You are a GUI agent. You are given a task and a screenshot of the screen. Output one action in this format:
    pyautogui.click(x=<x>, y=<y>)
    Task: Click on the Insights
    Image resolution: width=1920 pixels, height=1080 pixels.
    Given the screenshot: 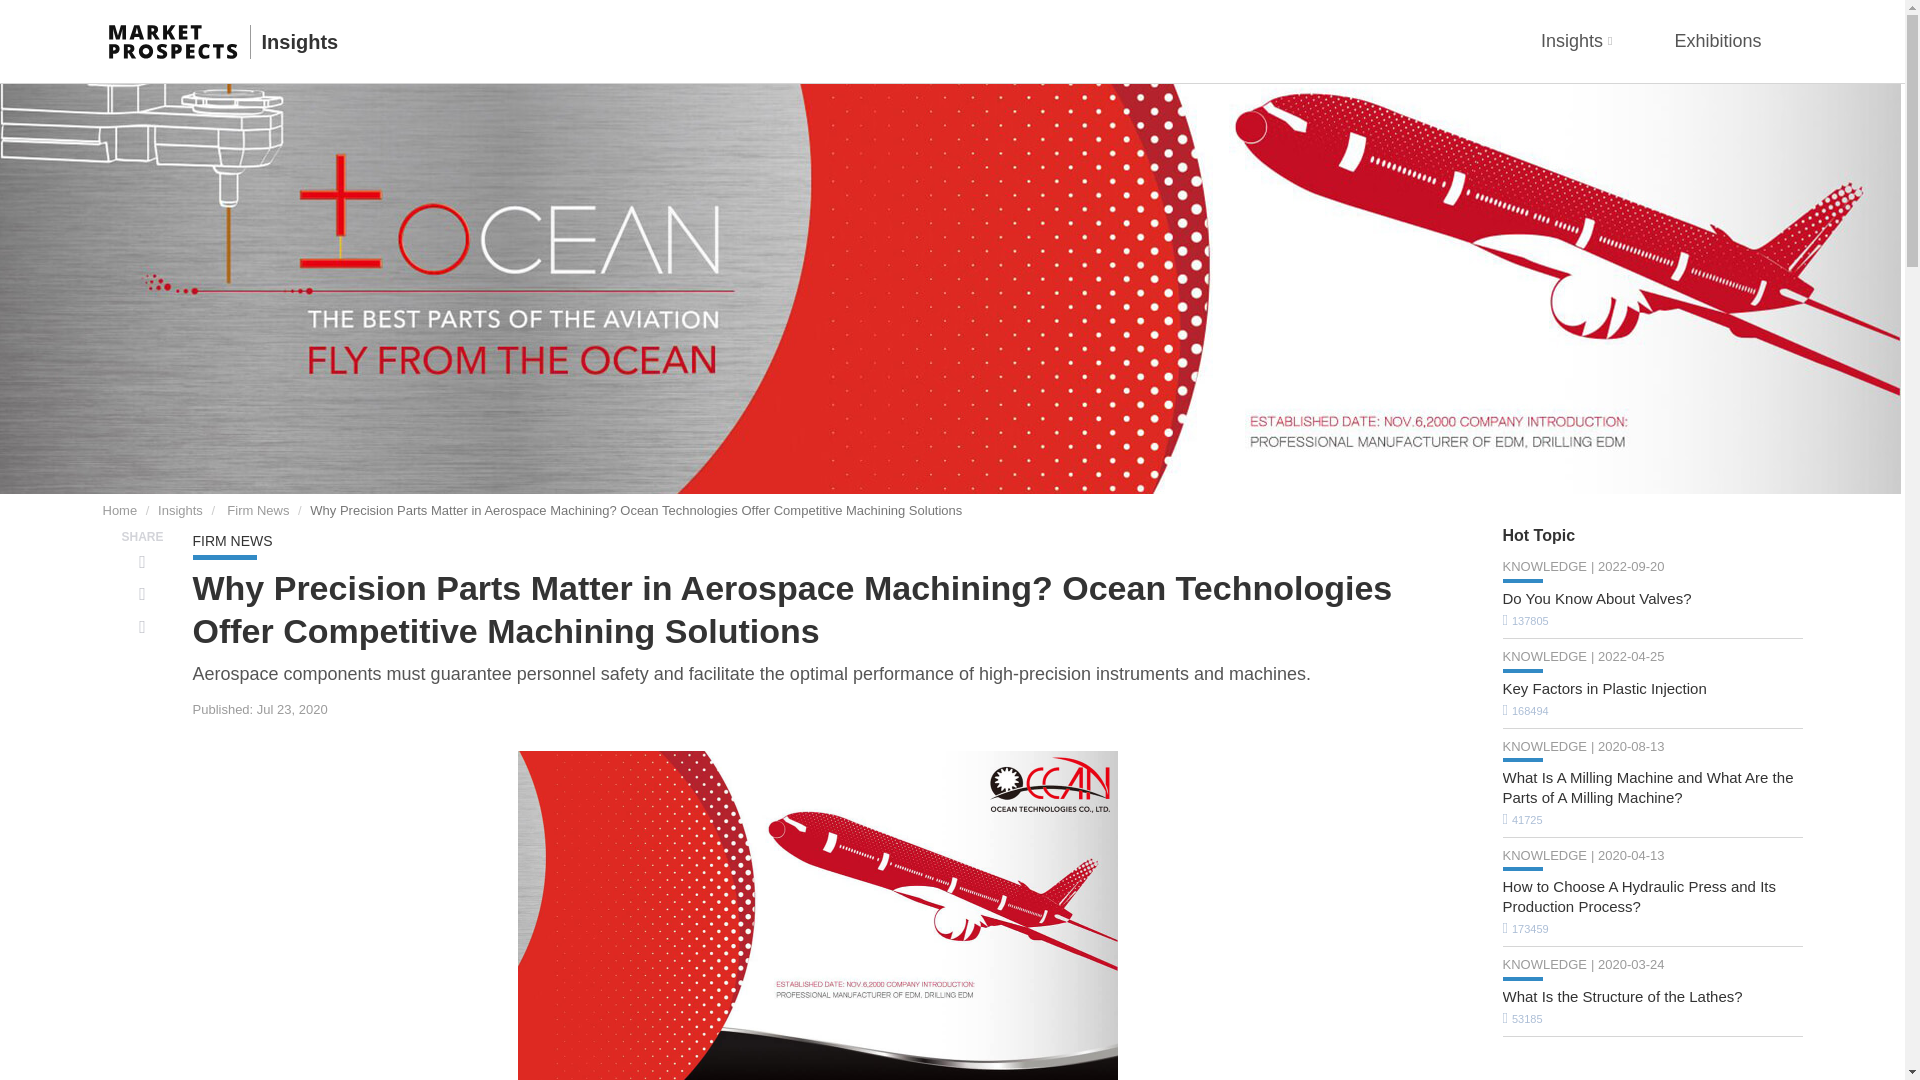 What is the action you would take?
    pyautogui.click(x=180, y=510)
    